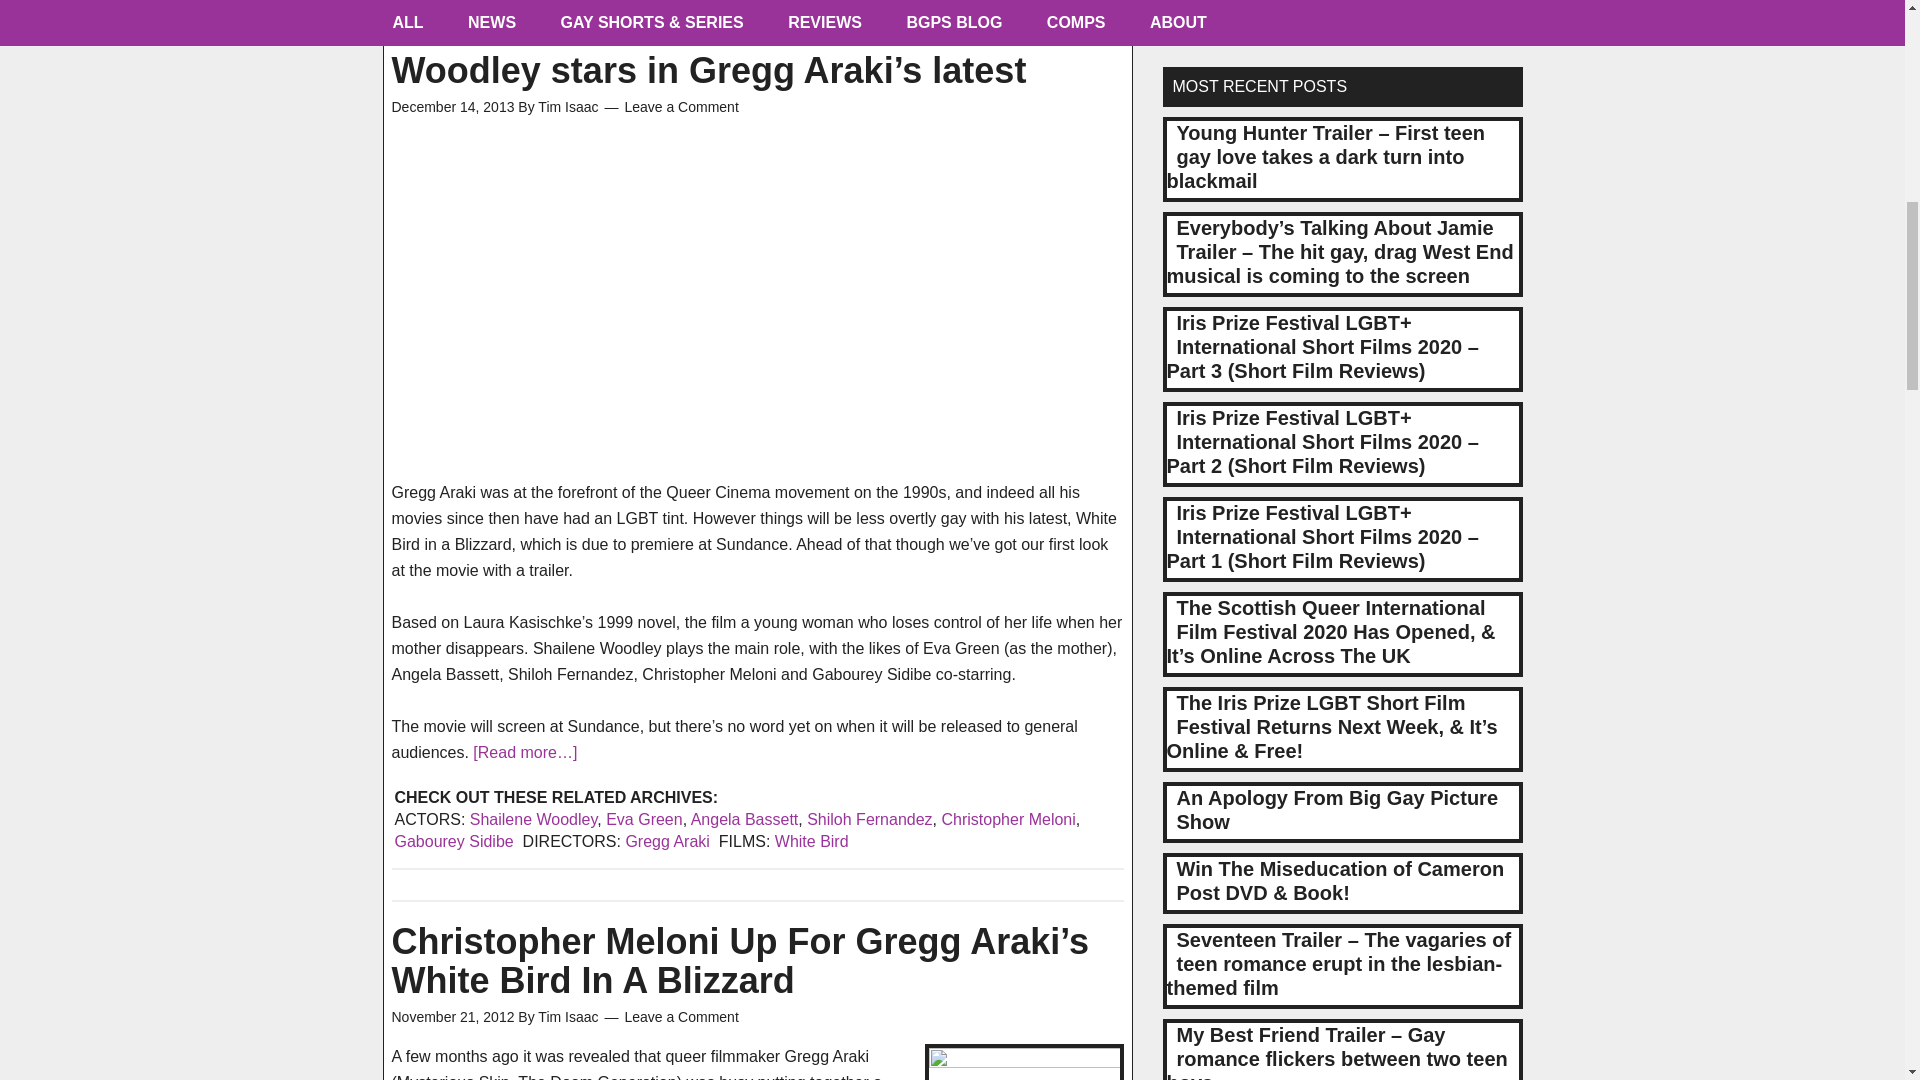  I want to click on Christopher Meloni, so click(1008, 820).